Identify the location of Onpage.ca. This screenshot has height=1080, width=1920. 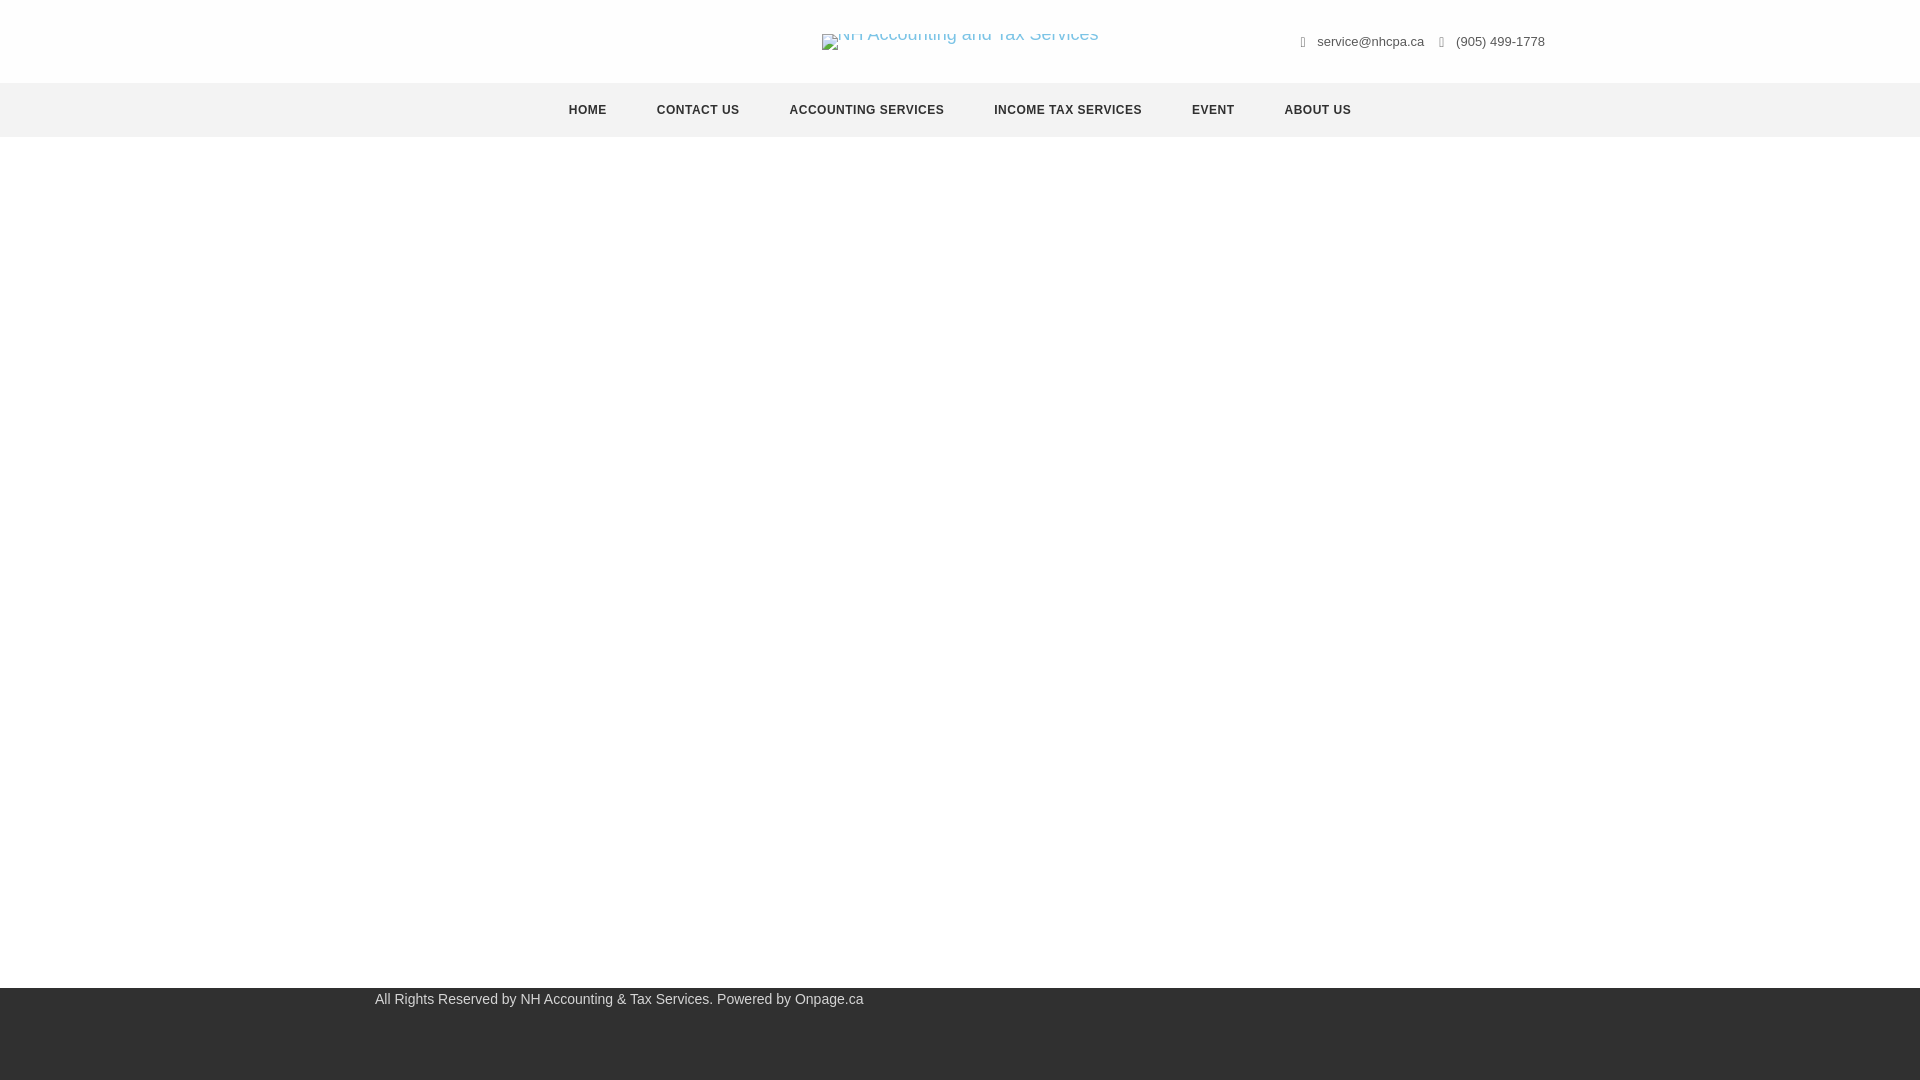
(829, 998).